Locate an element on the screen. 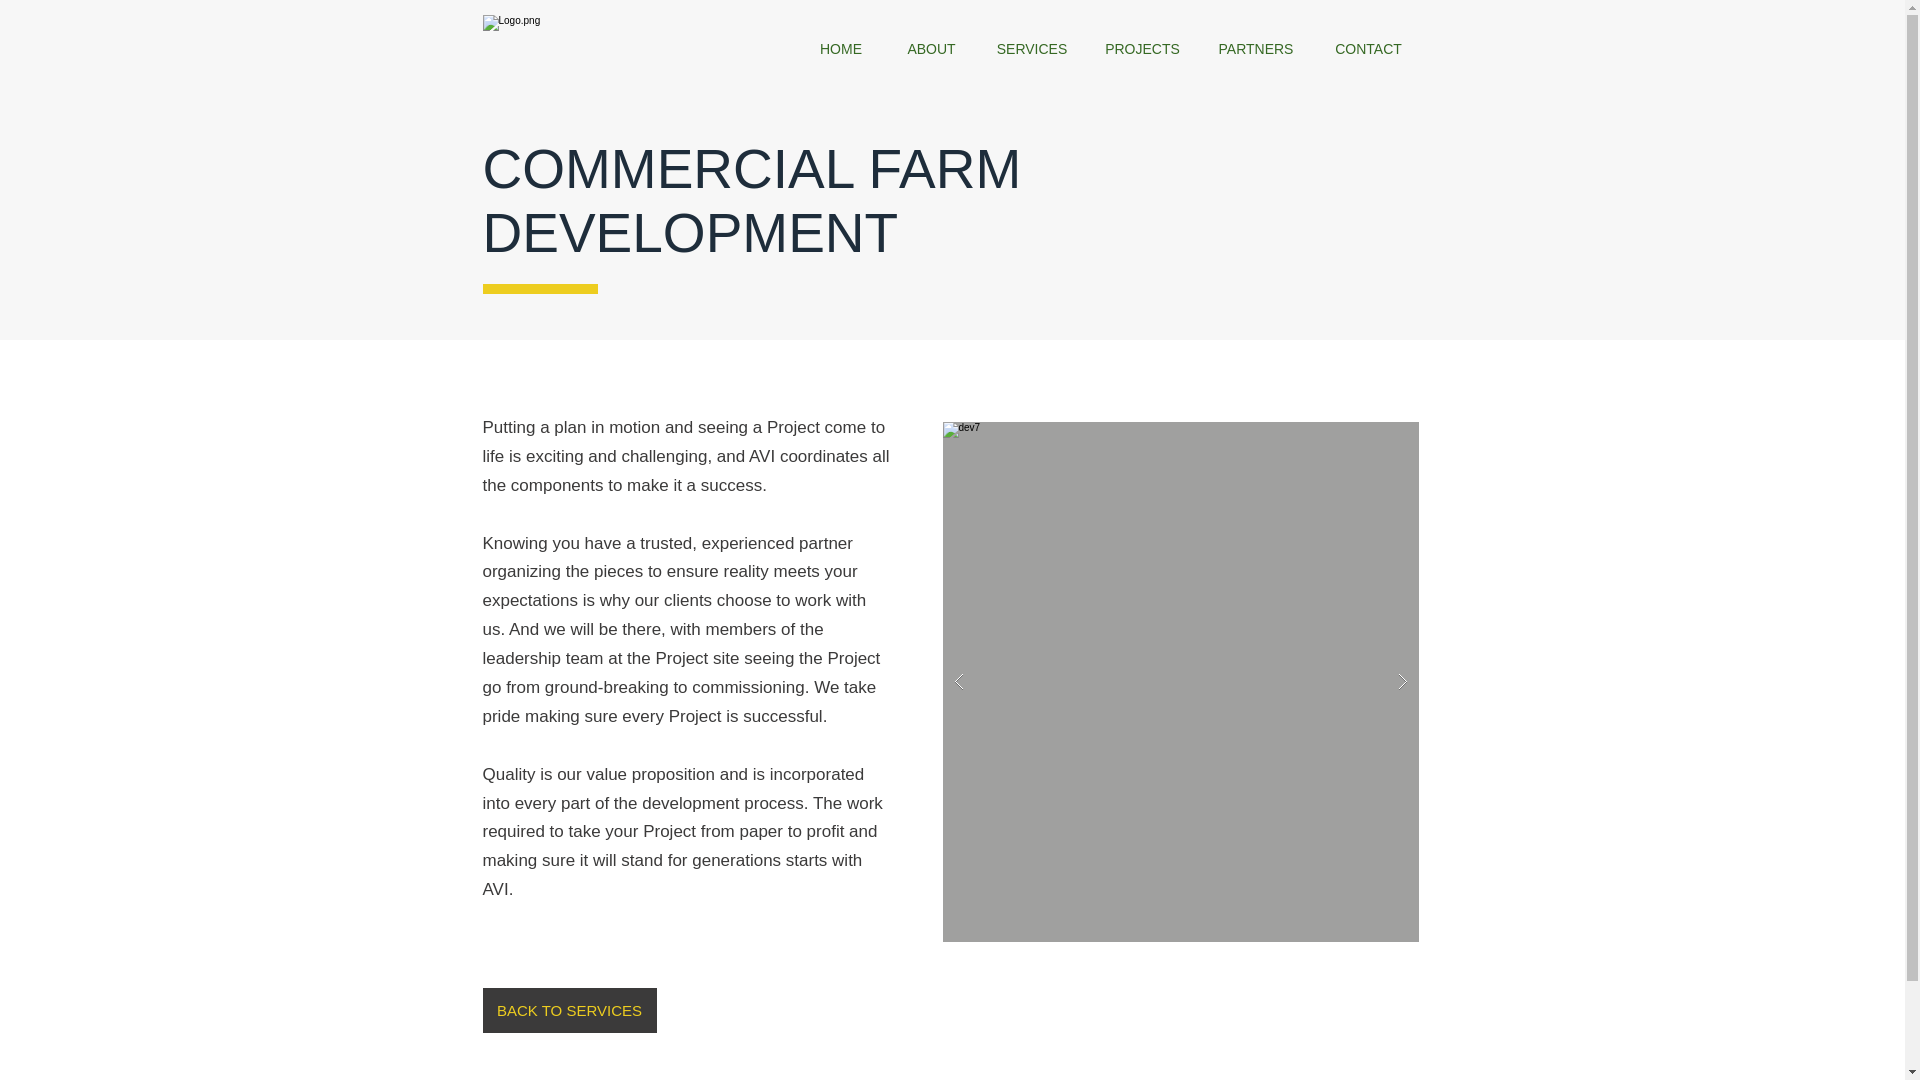 This screenshot has height=1080, width=1920. BACK TO SERVICES is located at coordinates (568, 1010).